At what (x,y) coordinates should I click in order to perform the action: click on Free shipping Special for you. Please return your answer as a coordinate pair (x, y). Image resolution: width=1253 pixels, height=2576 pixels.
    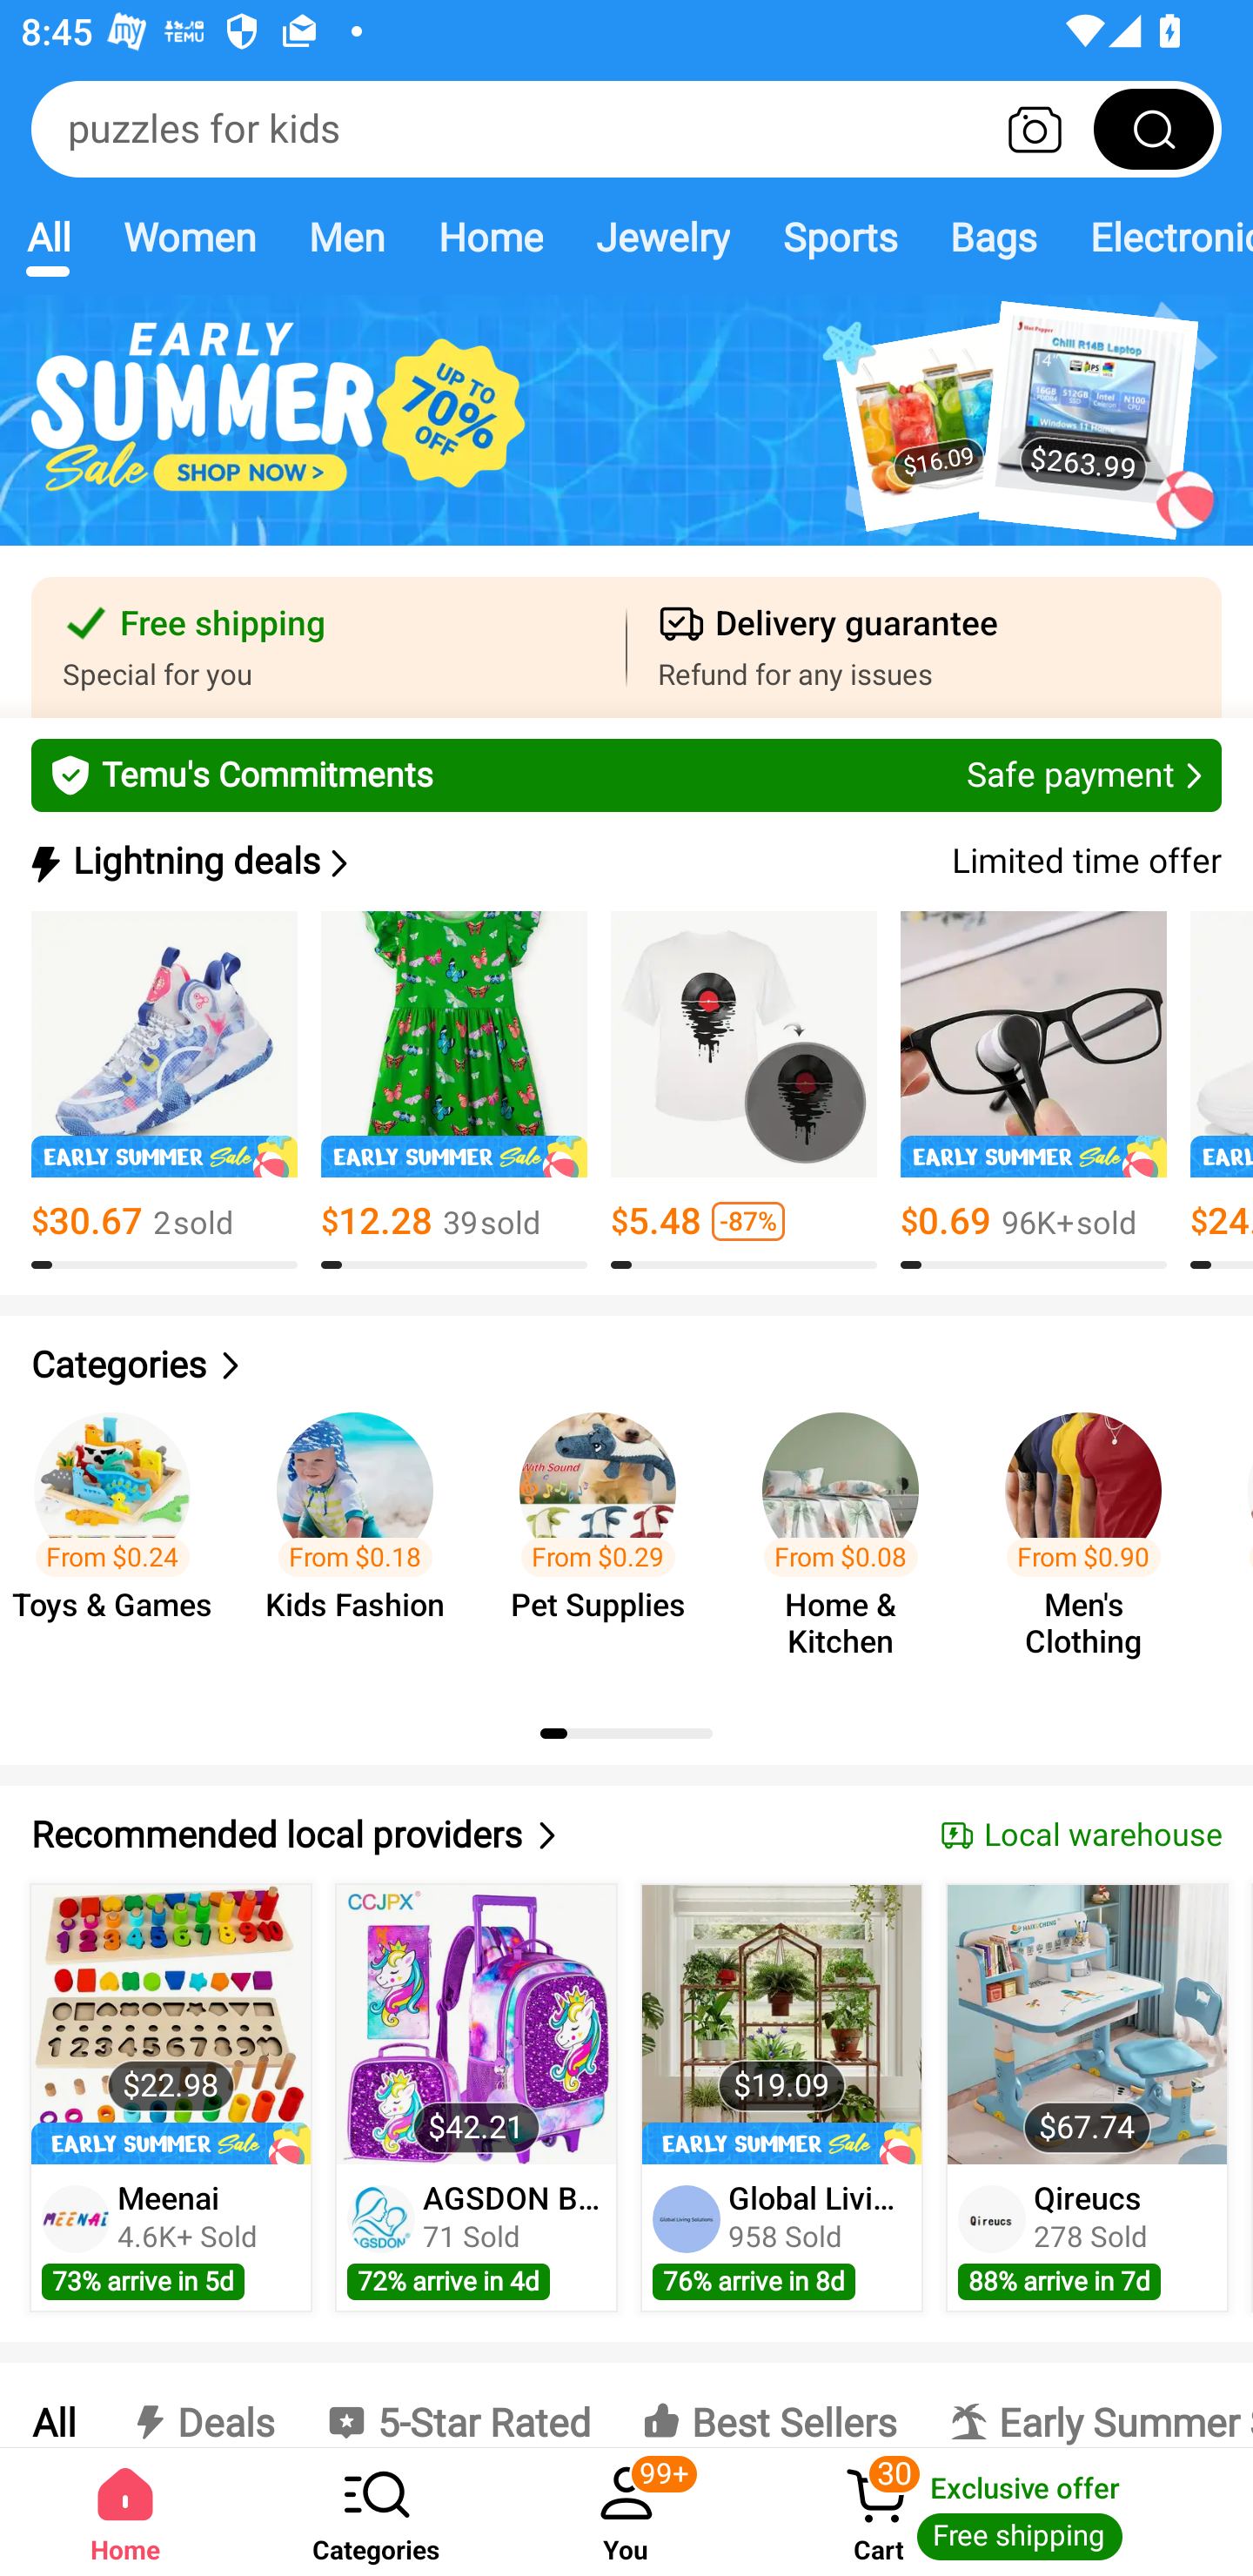
    Looking at the image, I should click on (329, 647).